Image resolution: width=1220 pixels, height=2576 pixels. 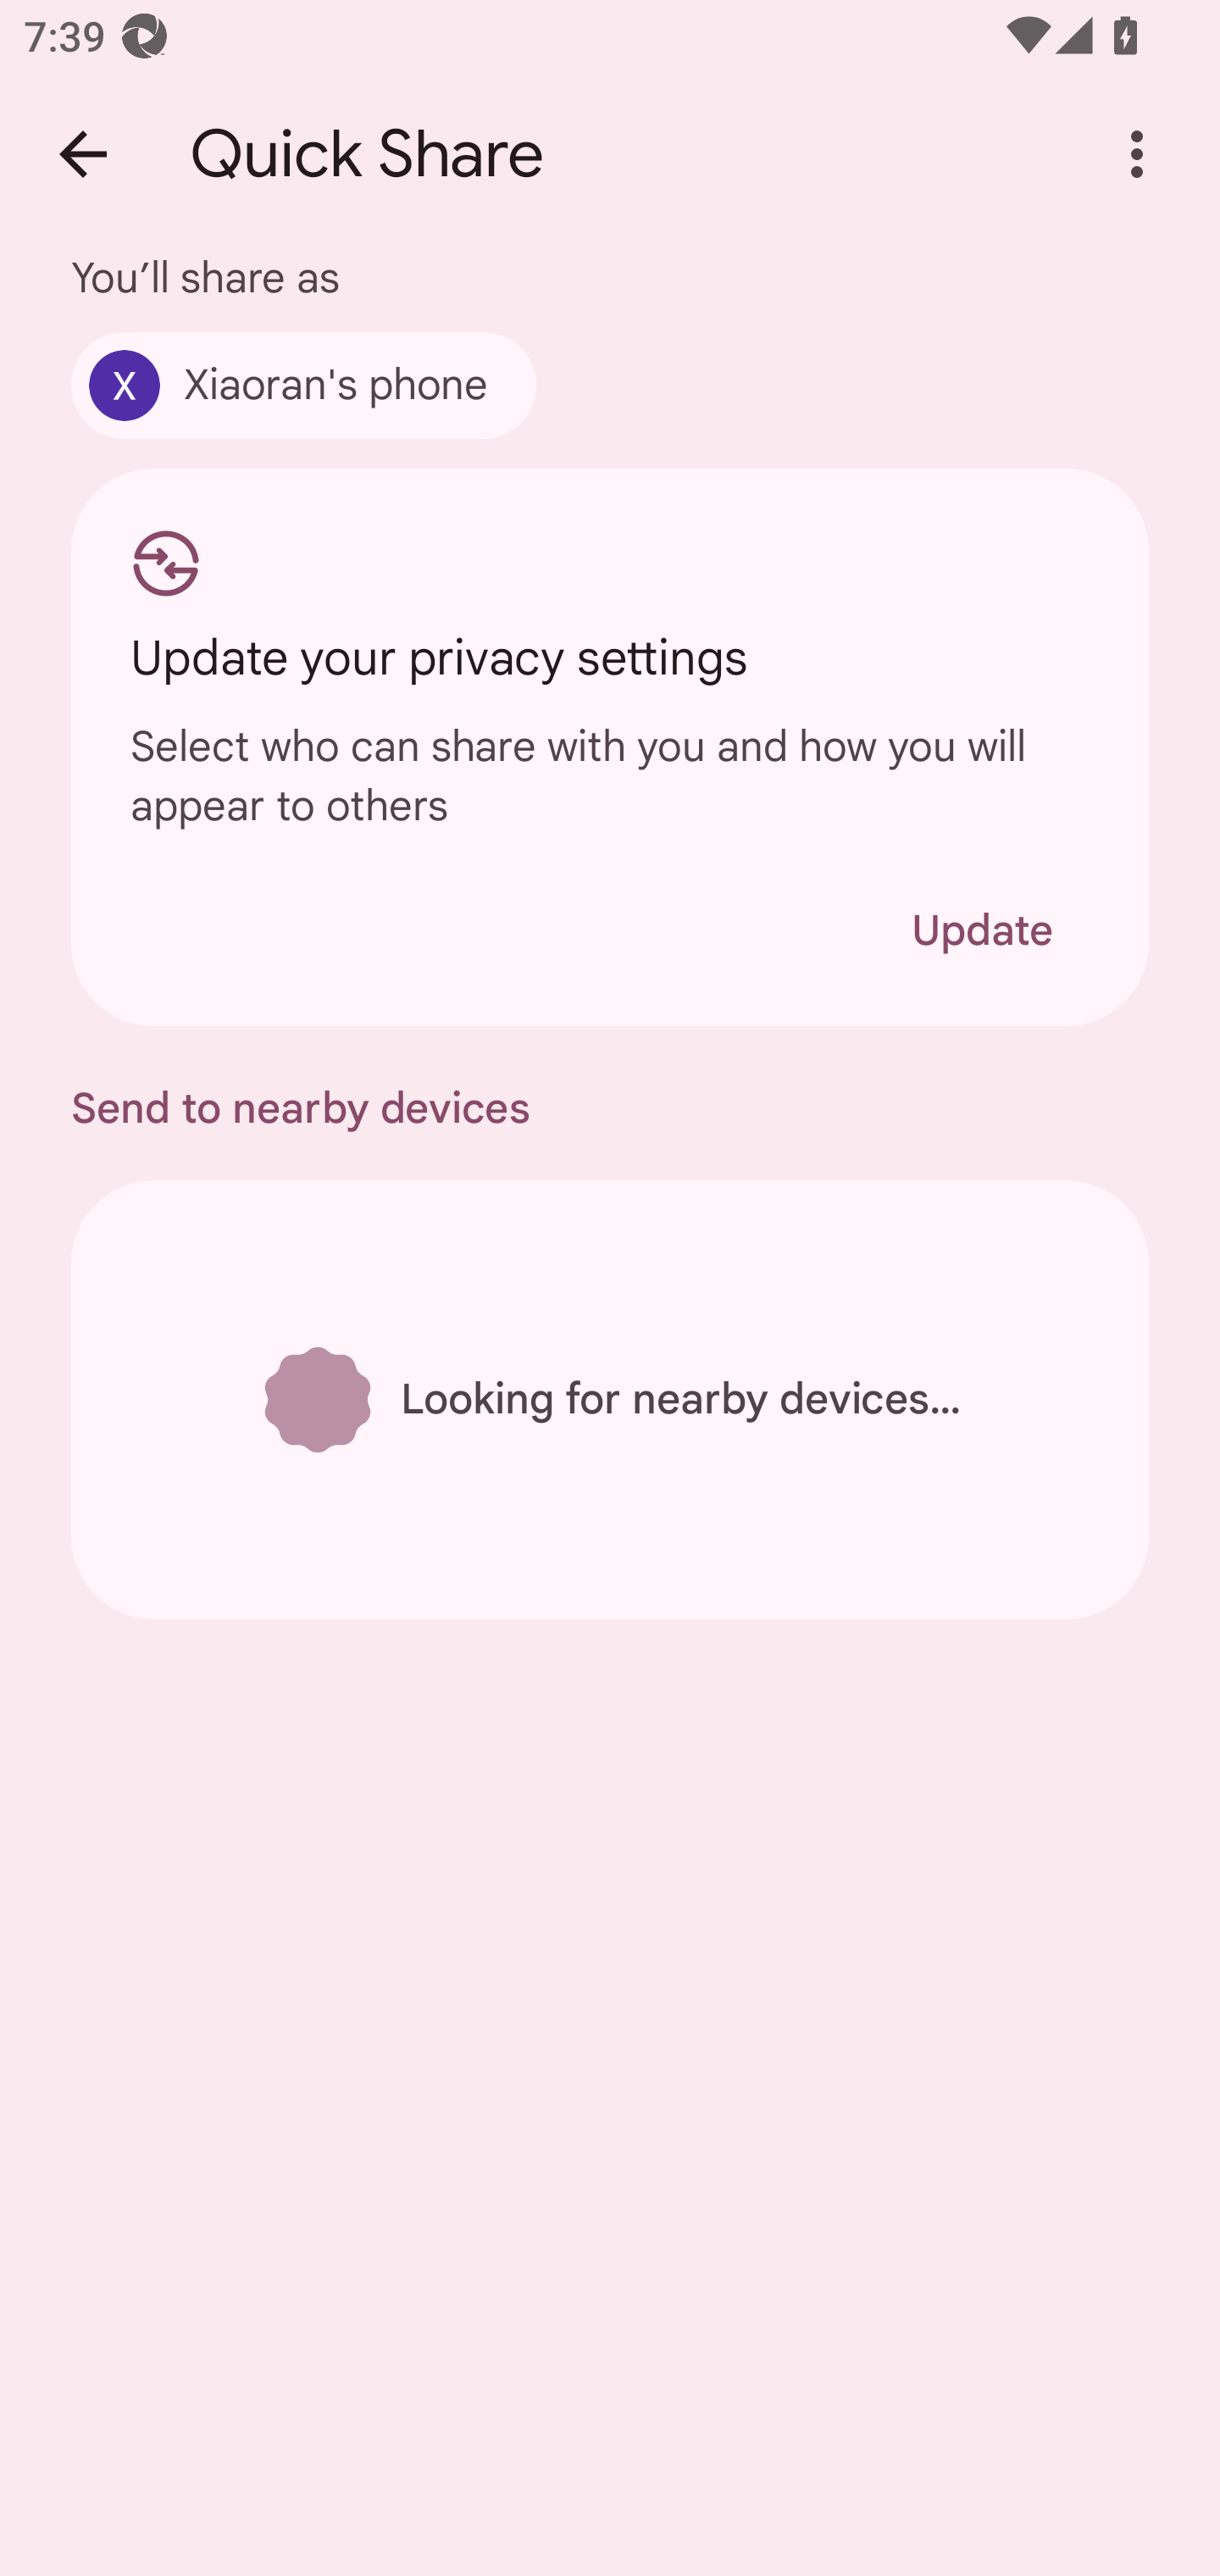 What do you see at coordinates (982, 930) in the screenshot?
I see `Update` at bounding box center [982, 930].